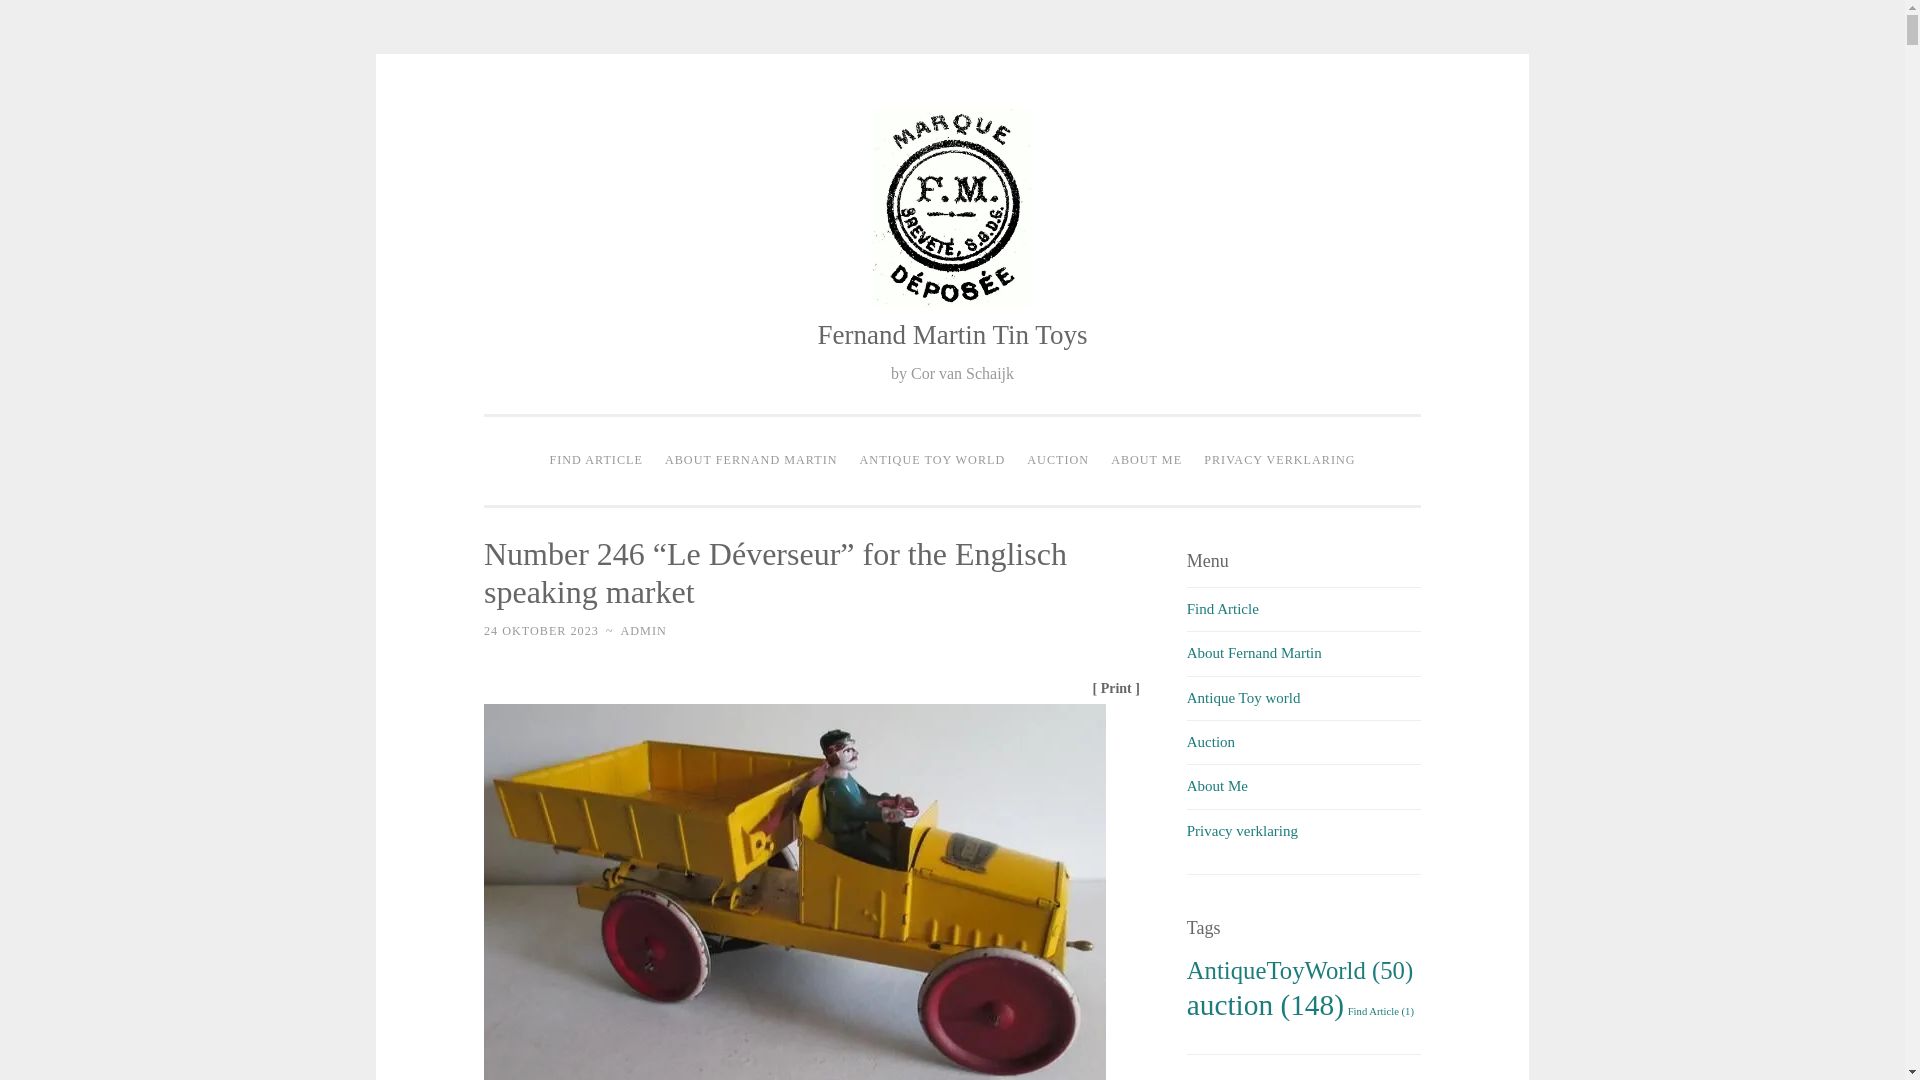 The height and width of the screenshot is (1080, 1920). I want to click on AUCTION, so click(1058, 460).